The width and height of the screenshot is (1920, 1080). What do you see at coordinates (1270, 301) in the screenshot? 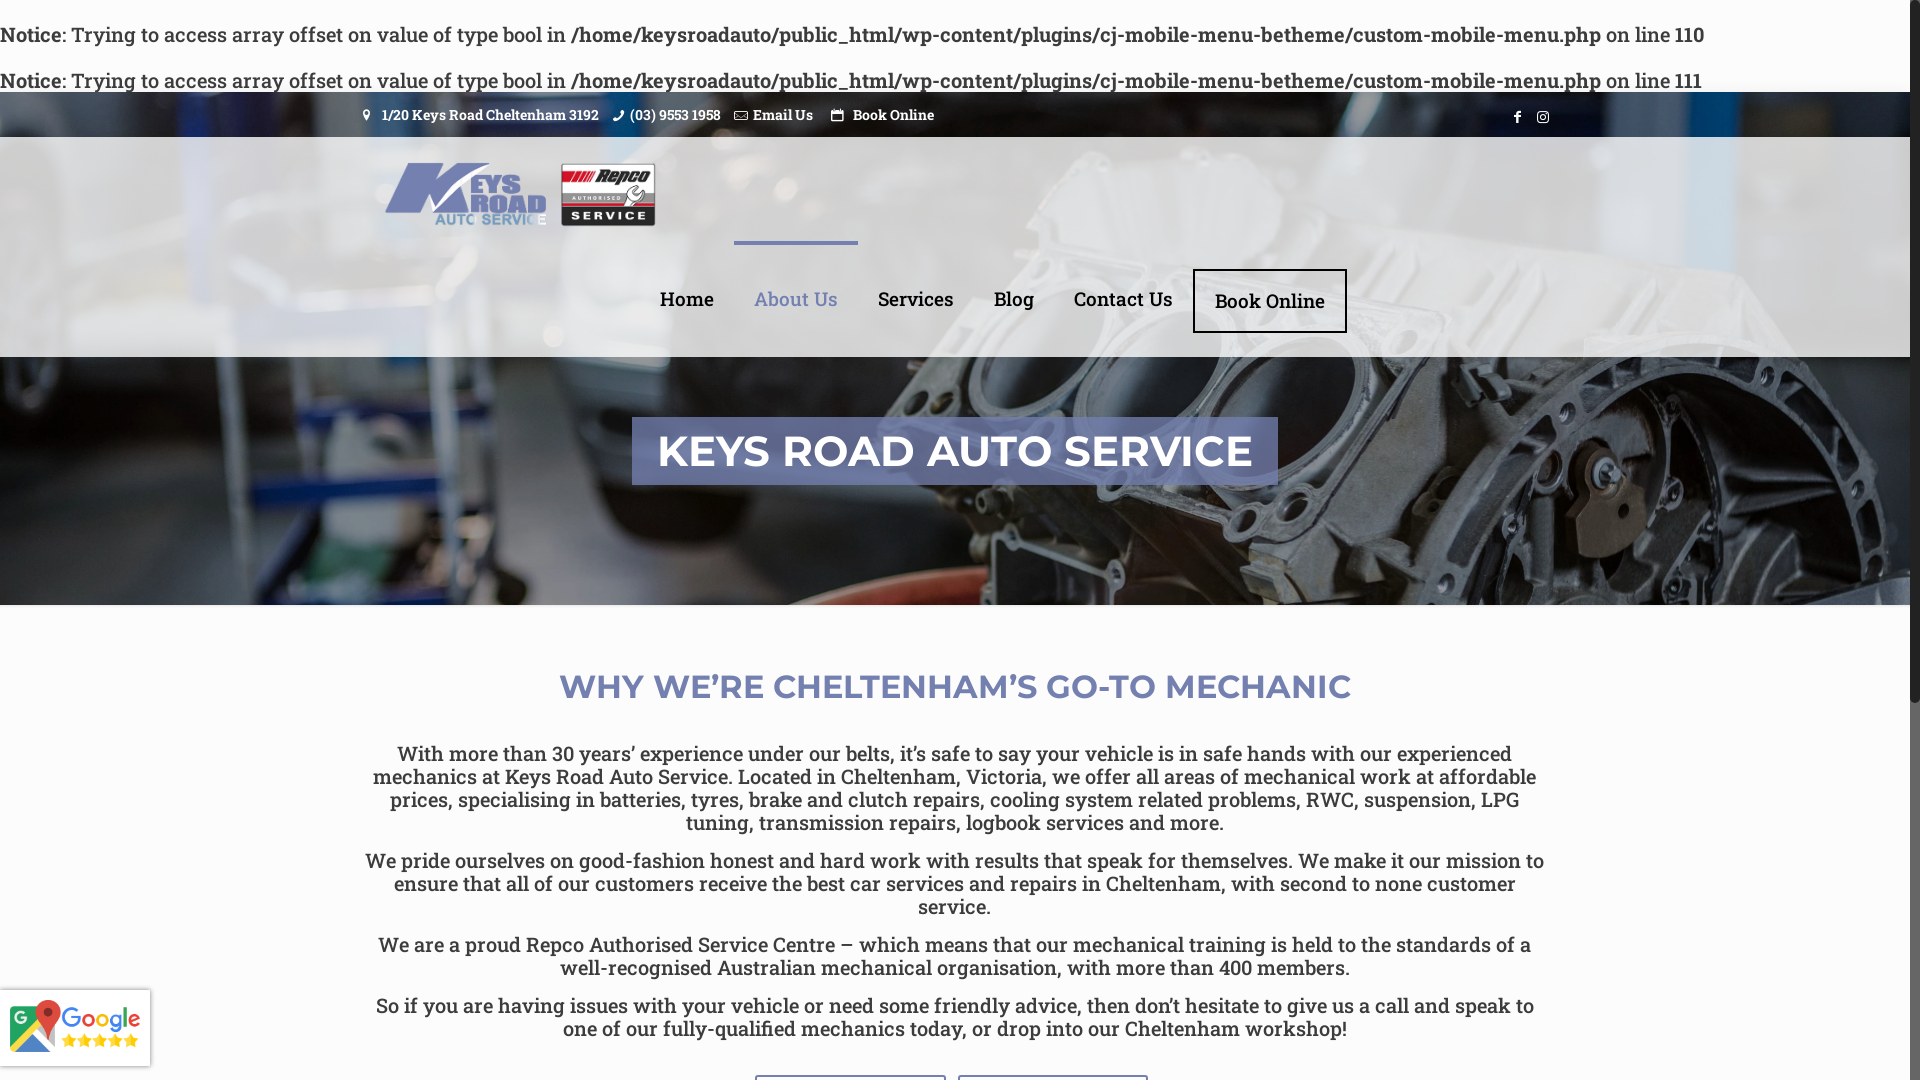
I see `Book Online` at bounding box center [1270, 301].